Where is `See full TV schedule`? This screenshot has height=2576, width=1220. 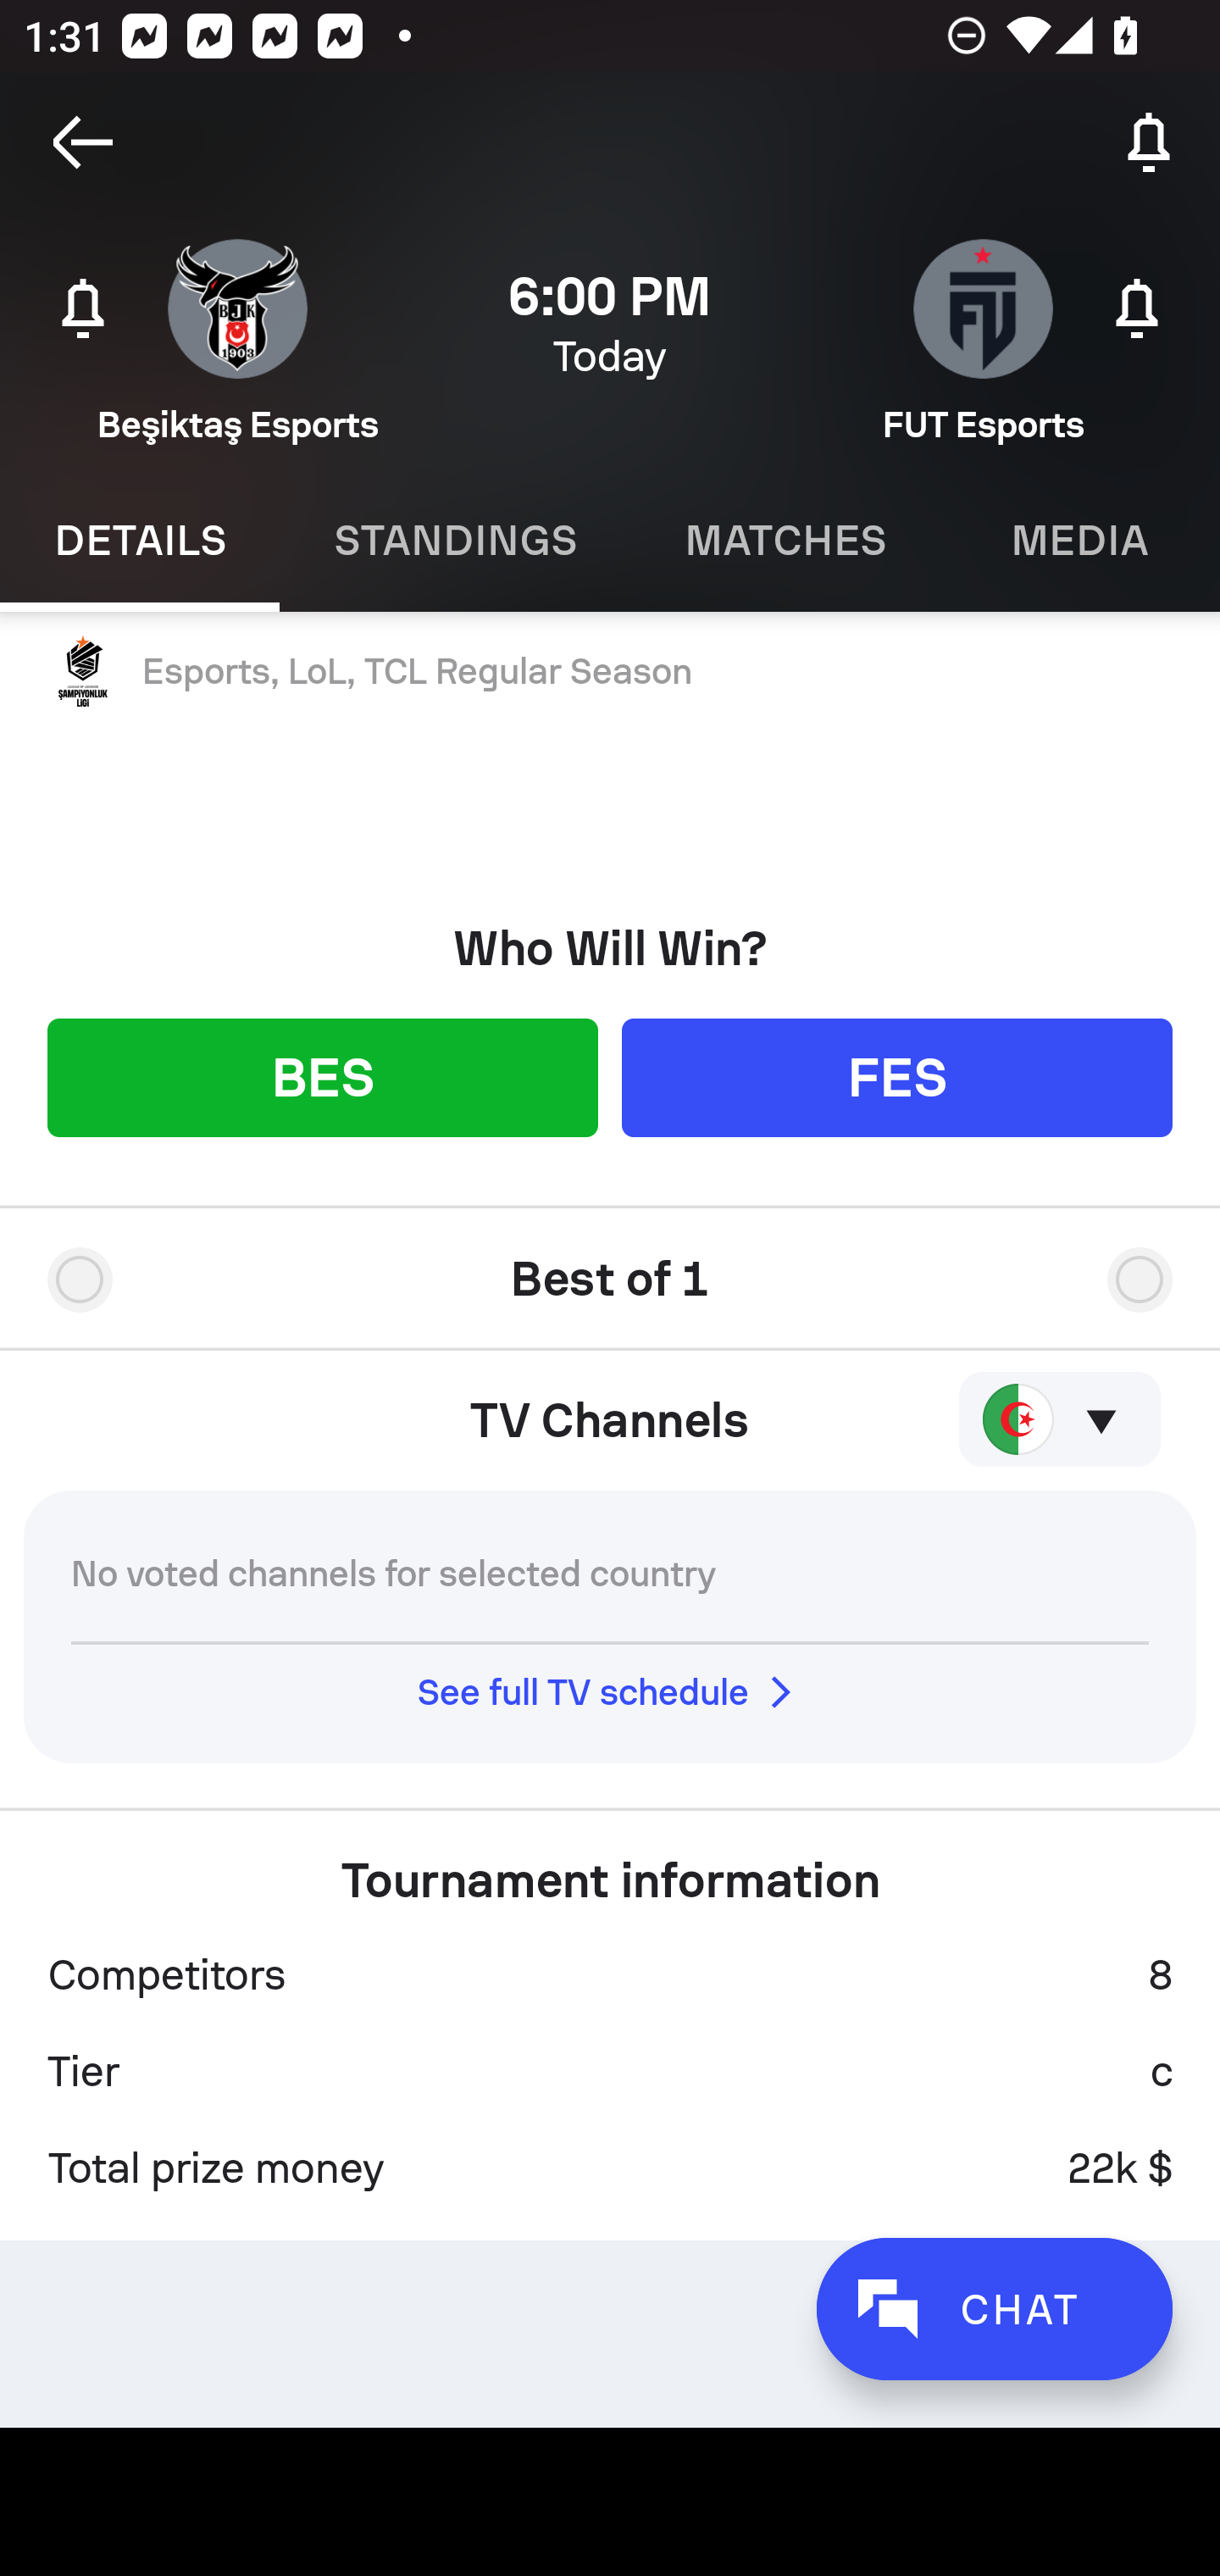
See full TV schedule is located at coordinates (610, 1691).